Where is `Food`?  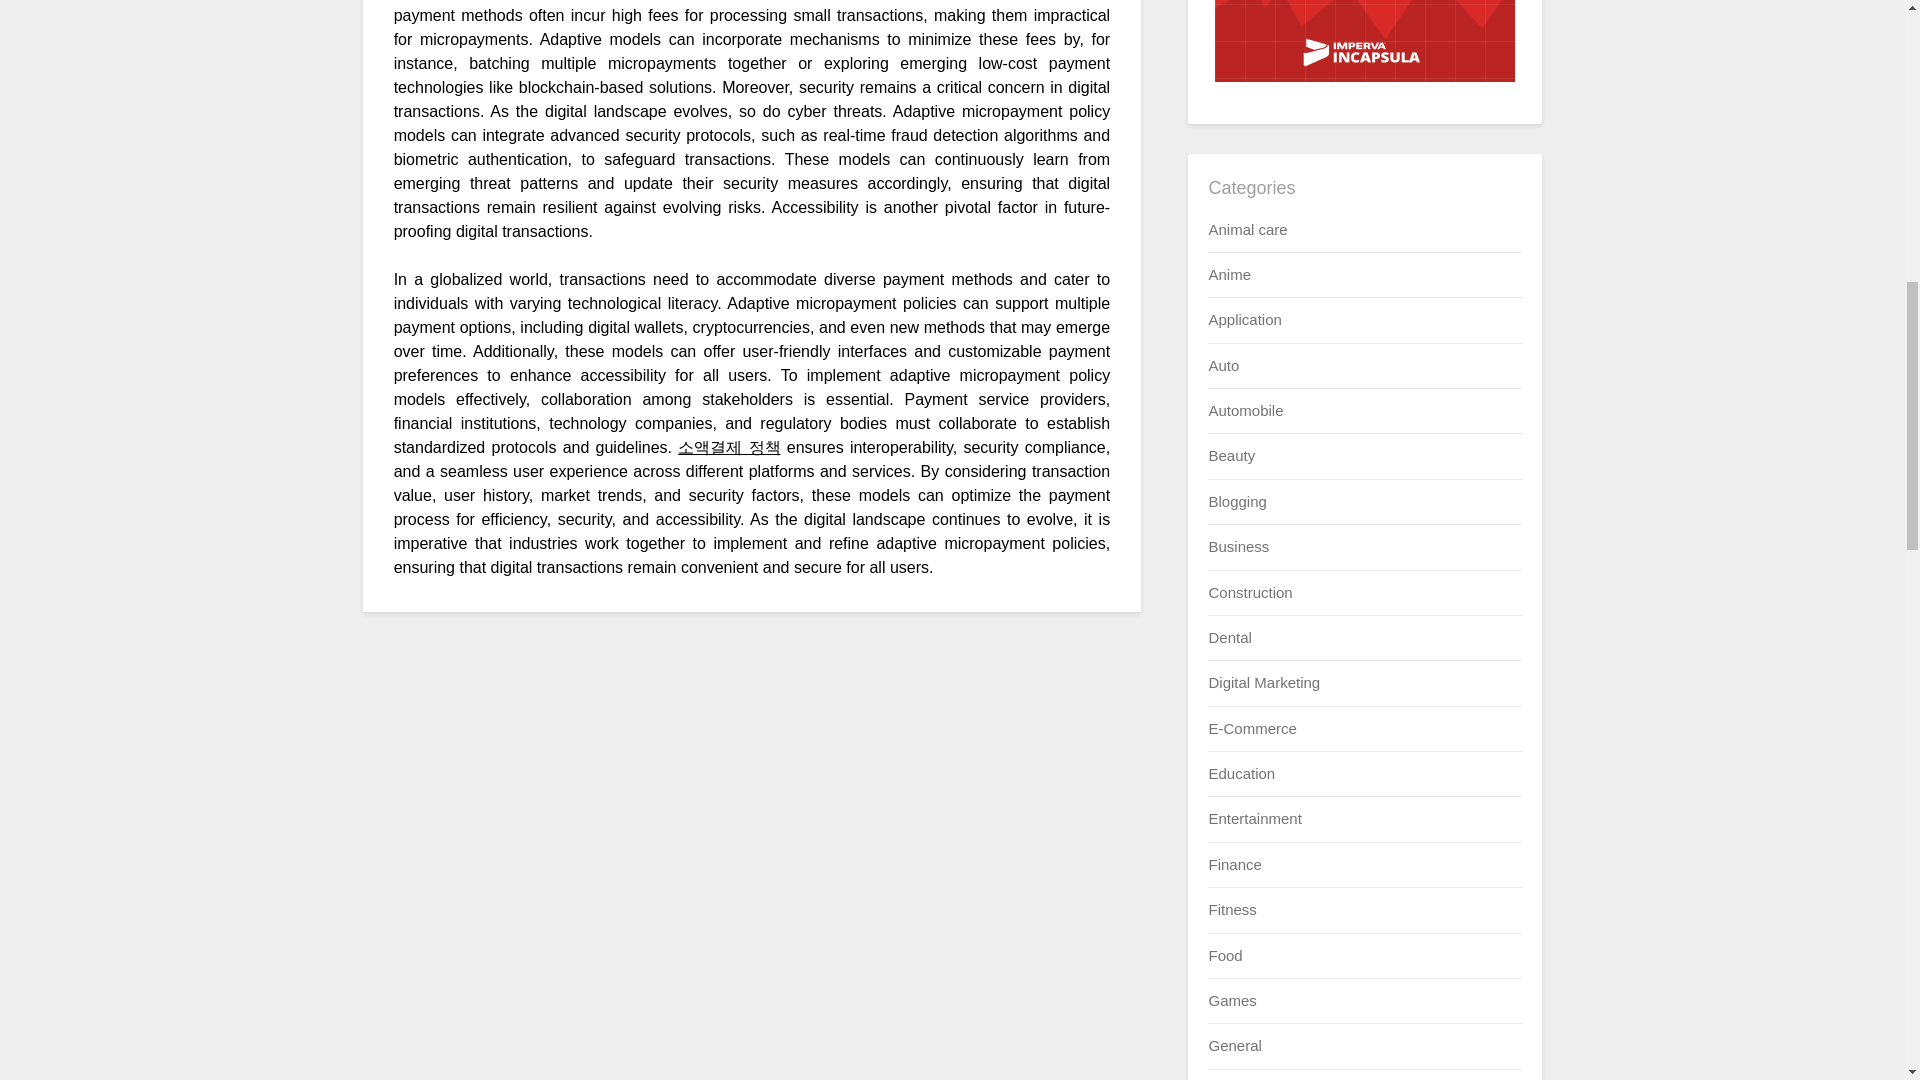 Food is located at coordinates (1224, 954).